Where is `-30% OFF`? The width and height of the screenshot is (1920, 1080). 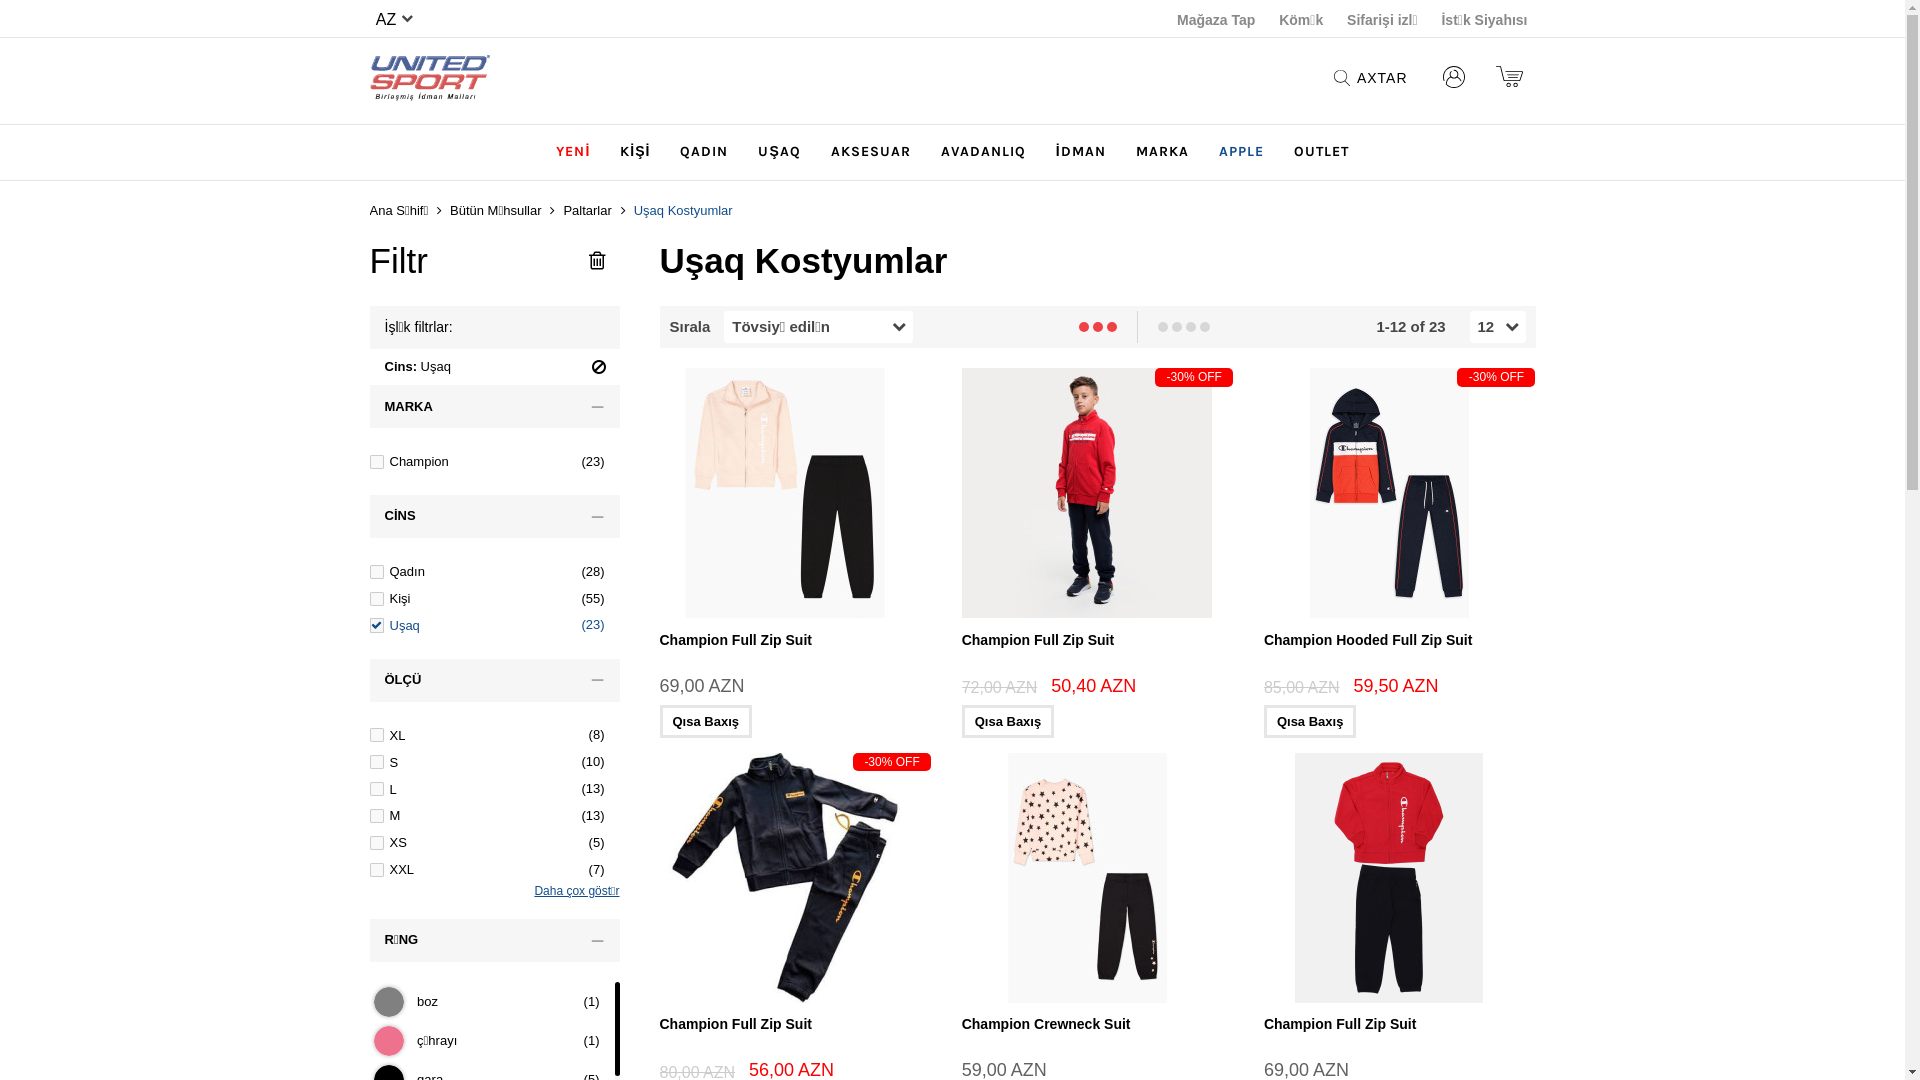 -30% OFF is located at coordinates (796, 885).